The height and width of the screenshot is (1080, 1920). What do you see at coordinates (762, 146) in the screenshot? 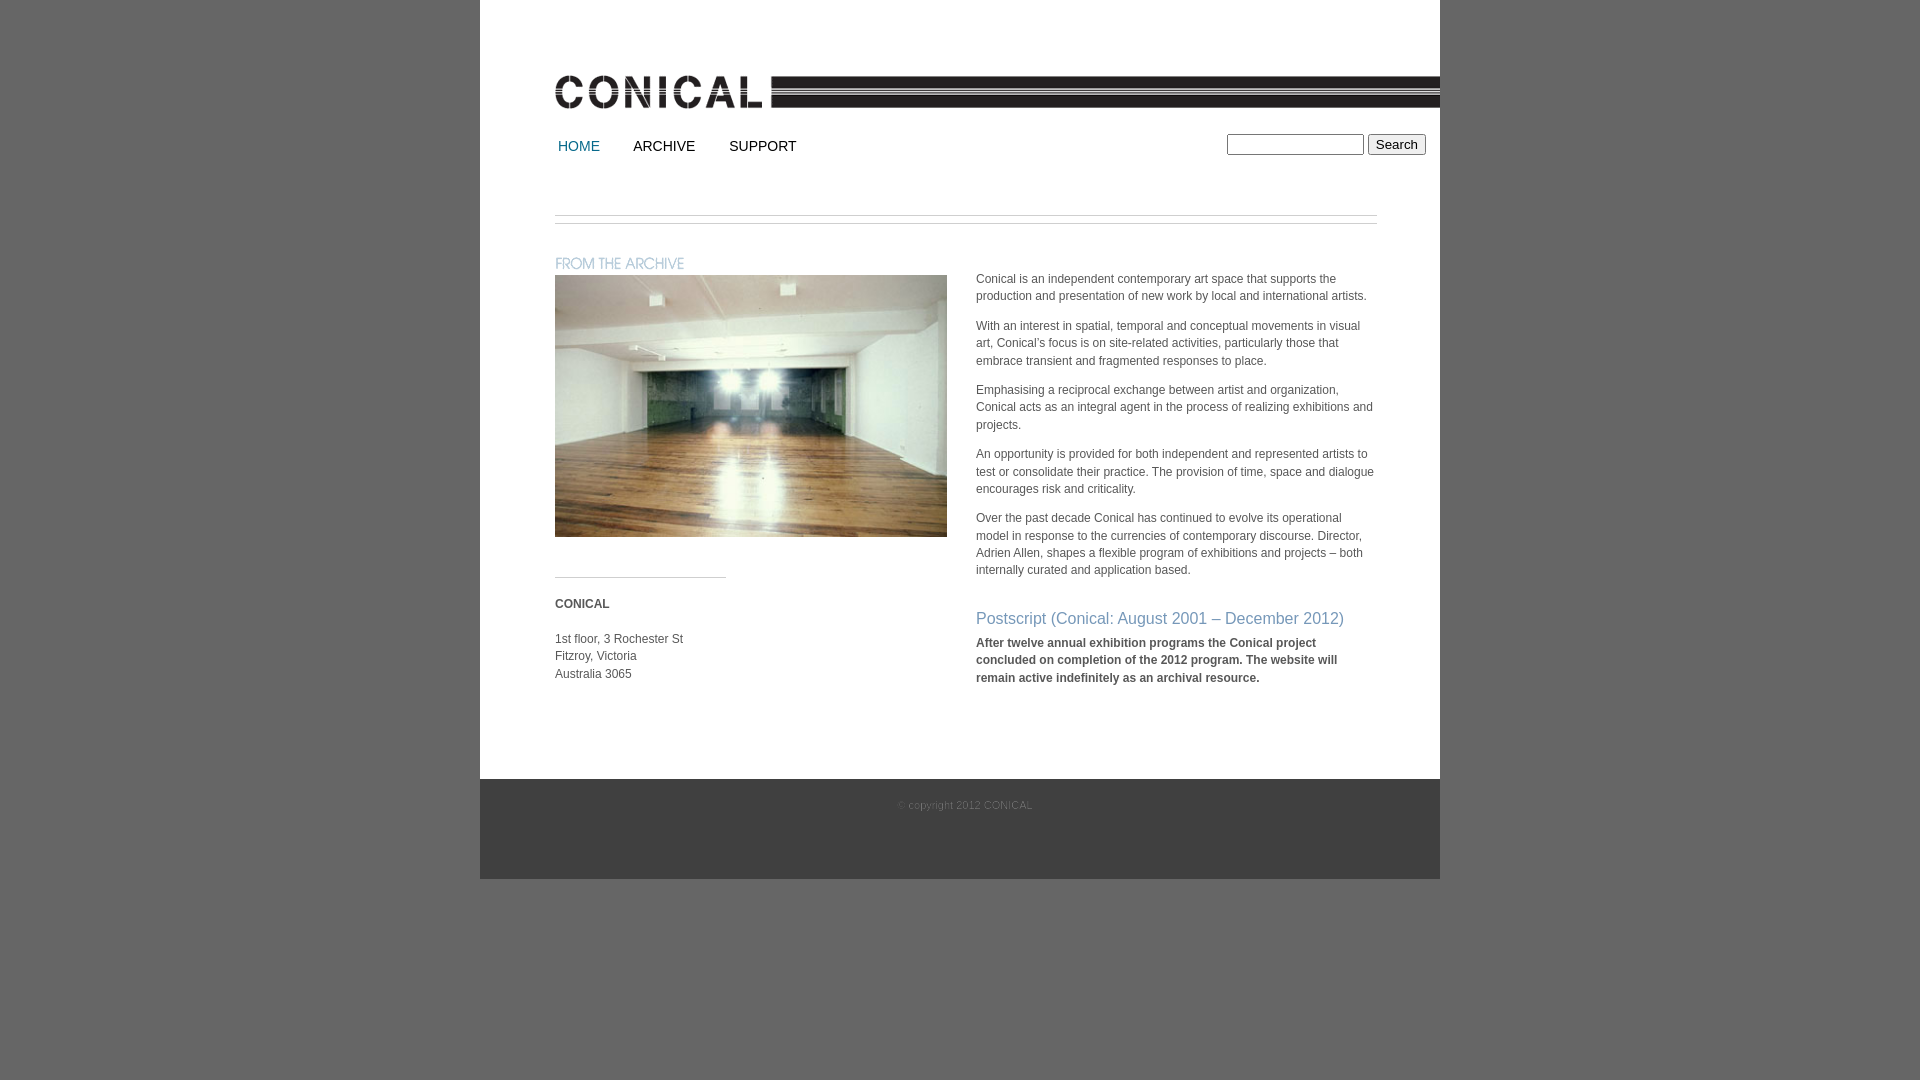
I see `SUPPORT` at bounding box center [762, 146].